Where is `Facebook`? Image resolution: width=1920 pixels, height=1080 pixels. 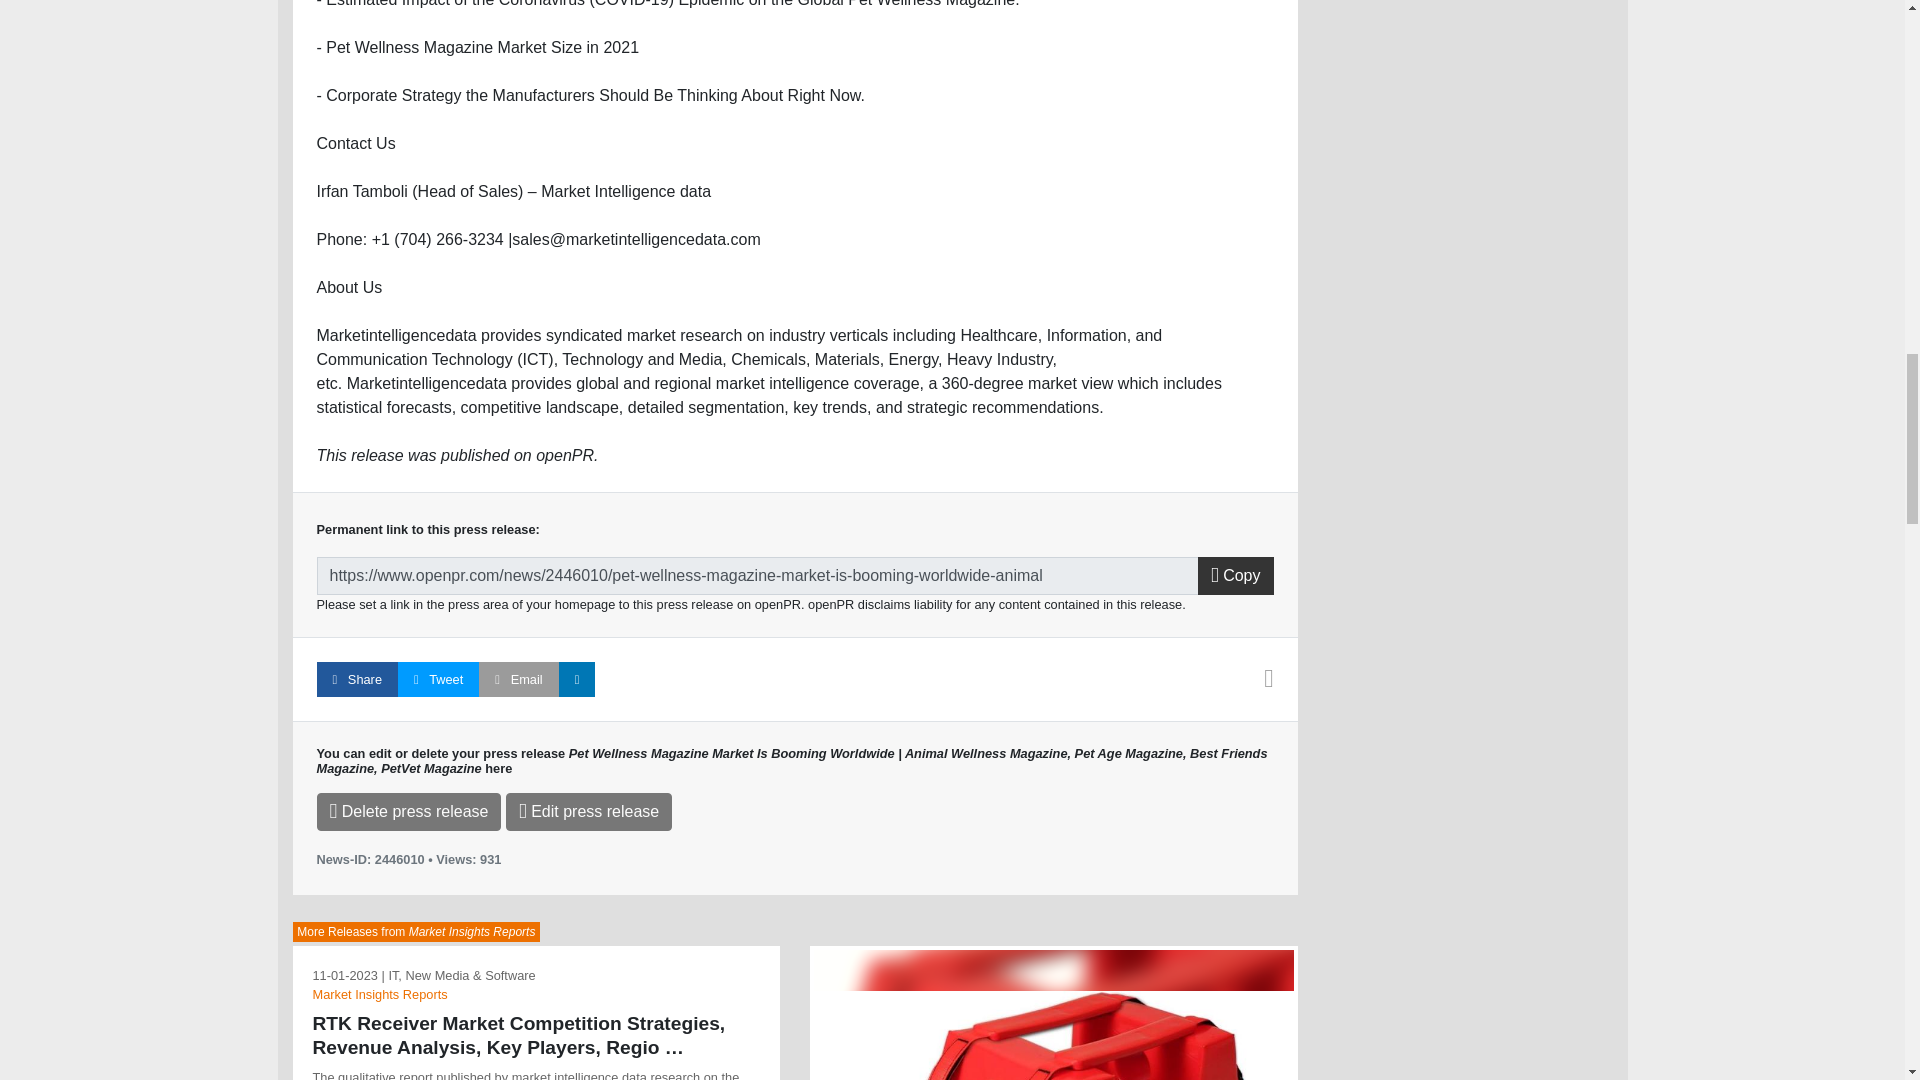 Facebook is located at coordinates (356, 679).